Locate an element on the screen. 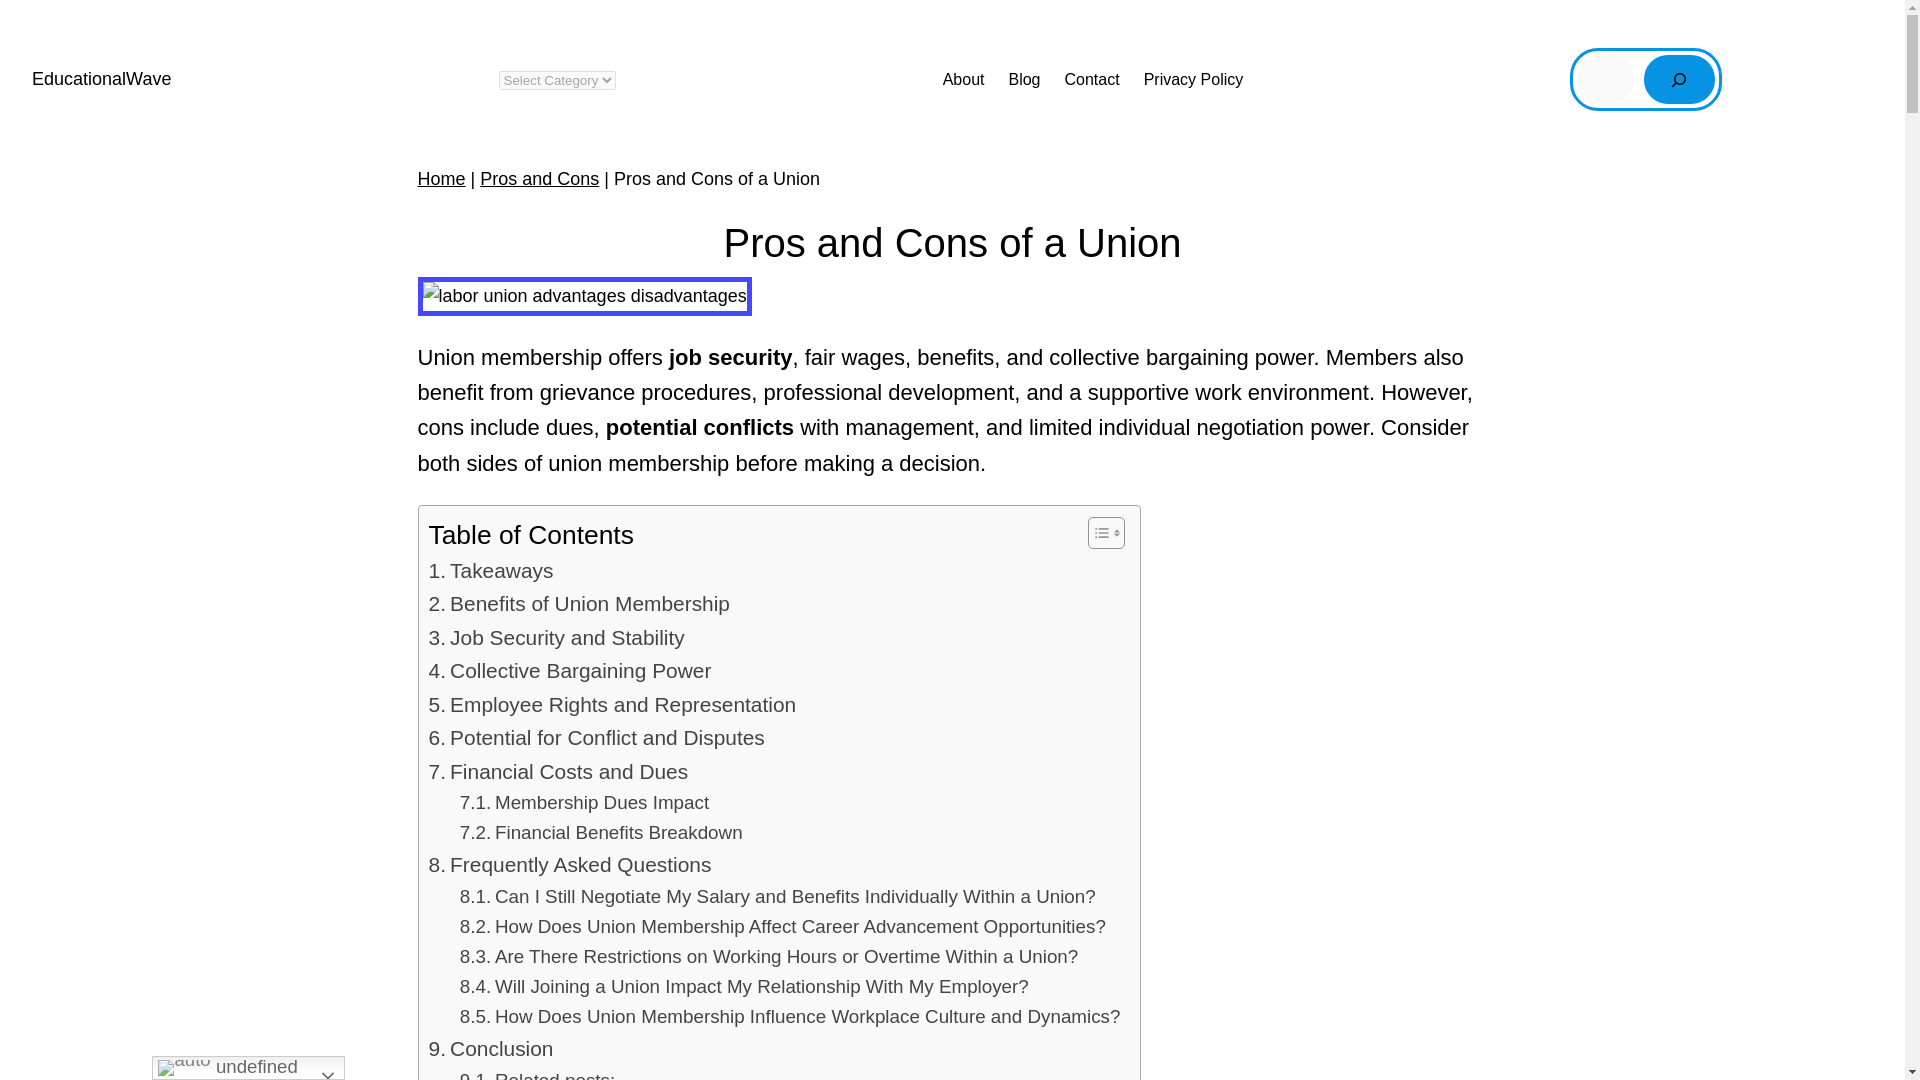 Image resolution: width=1920 pixels, height=1080 pixels. Pros and Cons is located at coordinates (540, 178).